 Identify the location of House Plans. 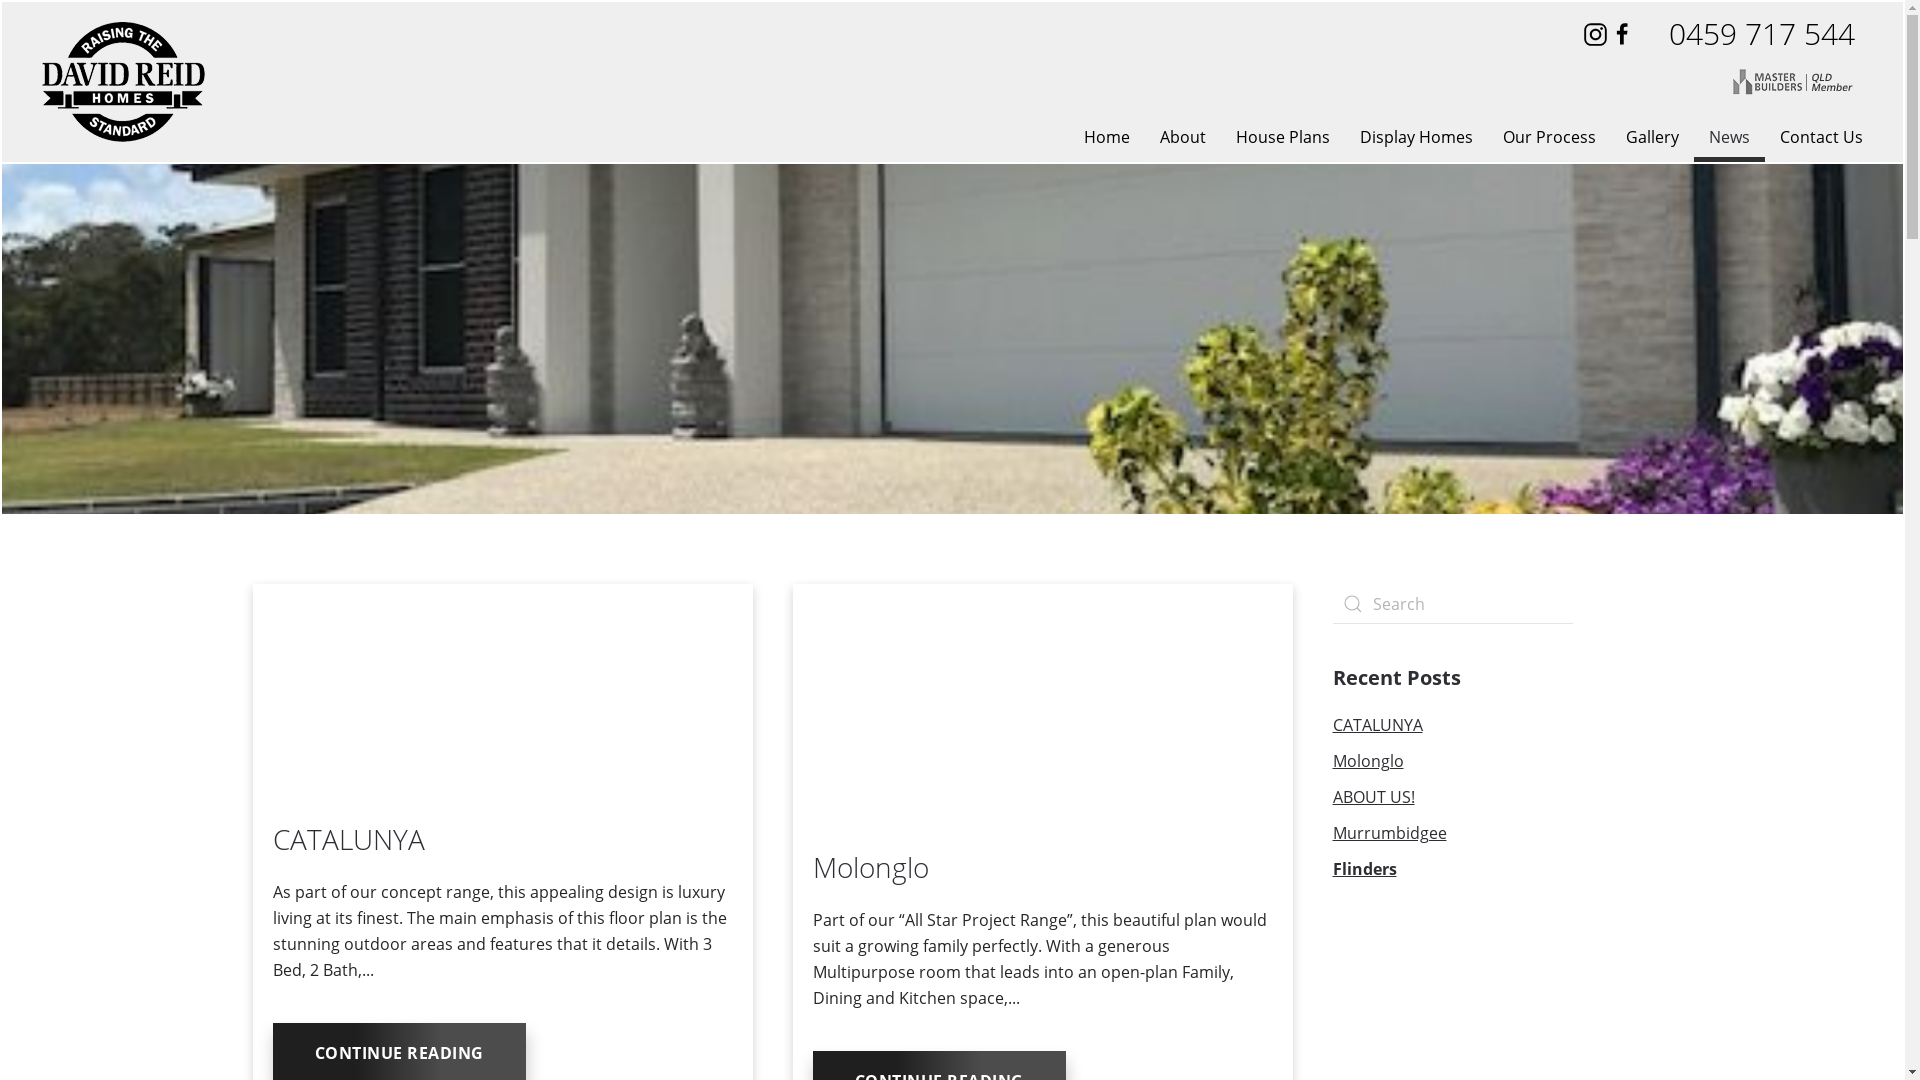
(1283, 137).